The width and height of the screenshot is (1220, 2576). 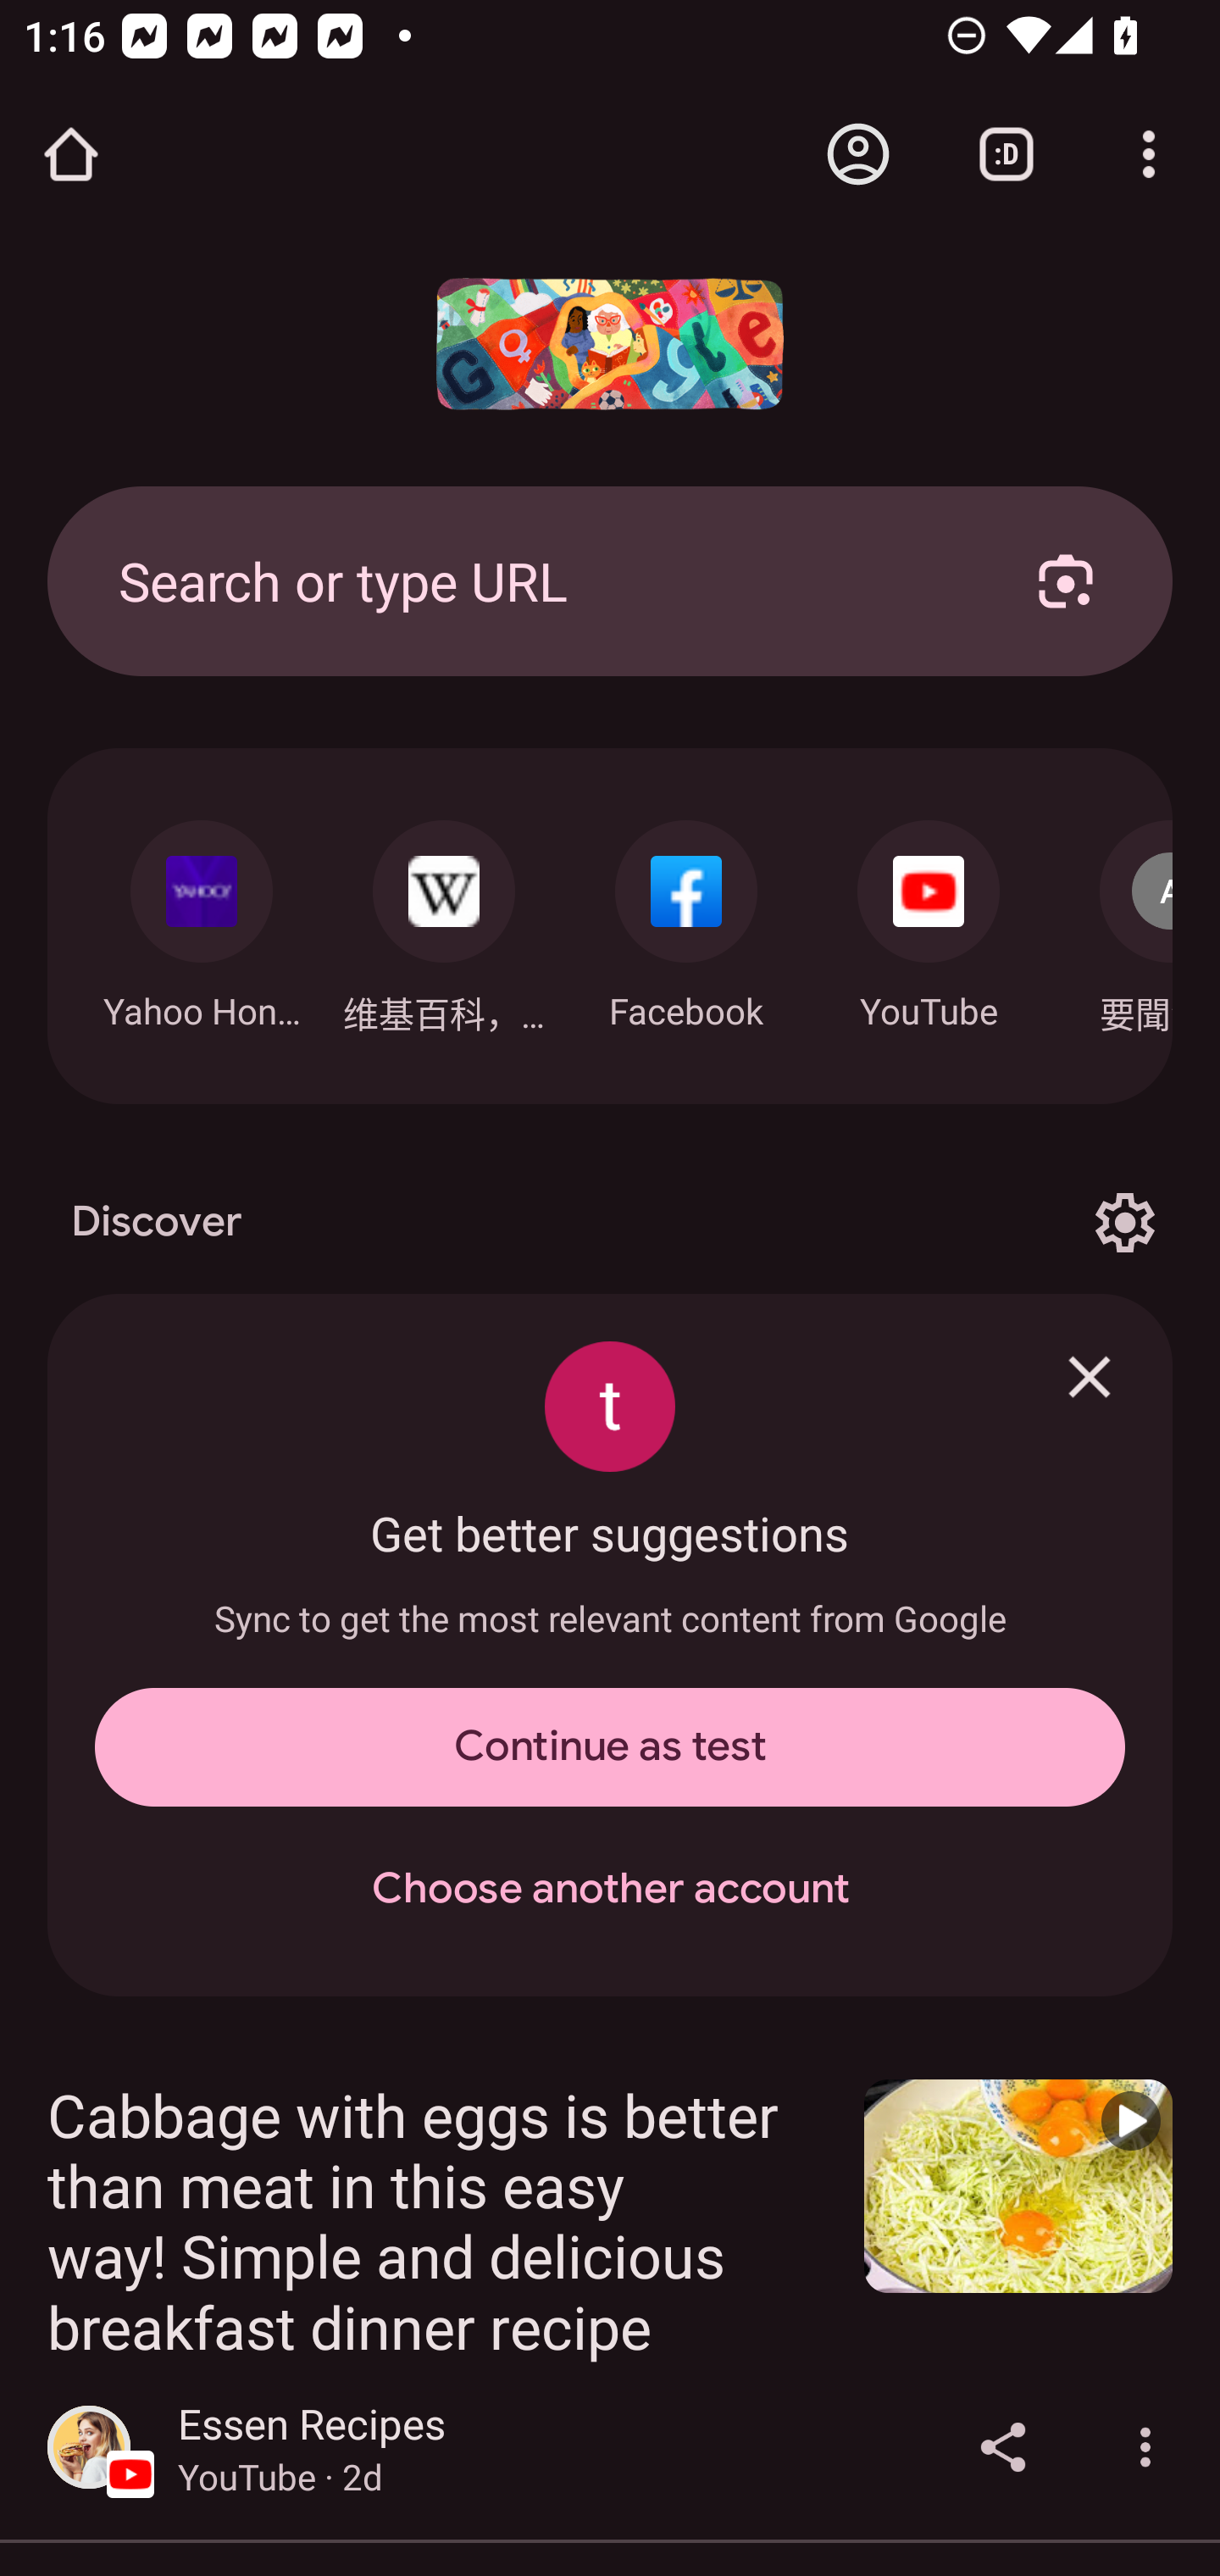 I want to click on Navigate: Facebook: m.facebook.com Facebook, so click(x=686, y=917).